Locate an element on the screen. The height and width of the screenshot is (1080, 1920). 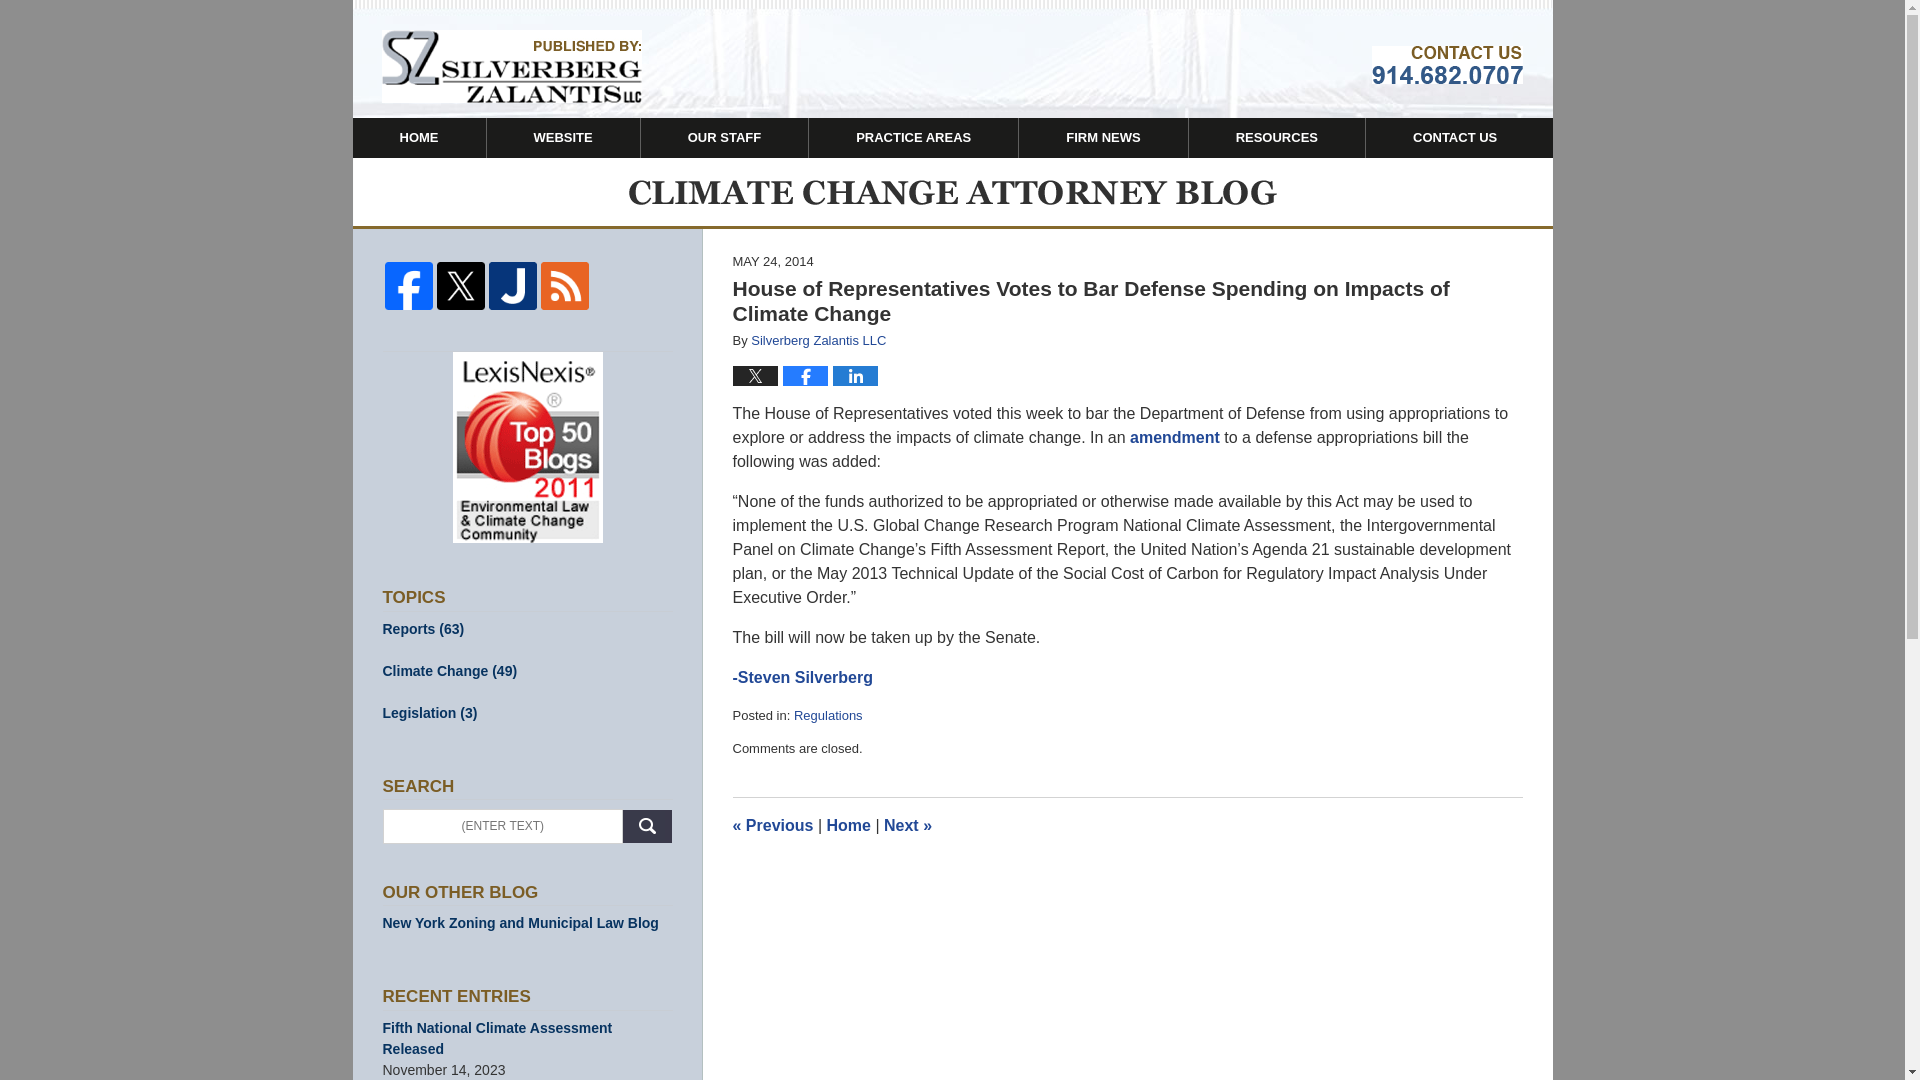
Published By Silverberg Zalantis LLC is located at coordinates (1447, 65).